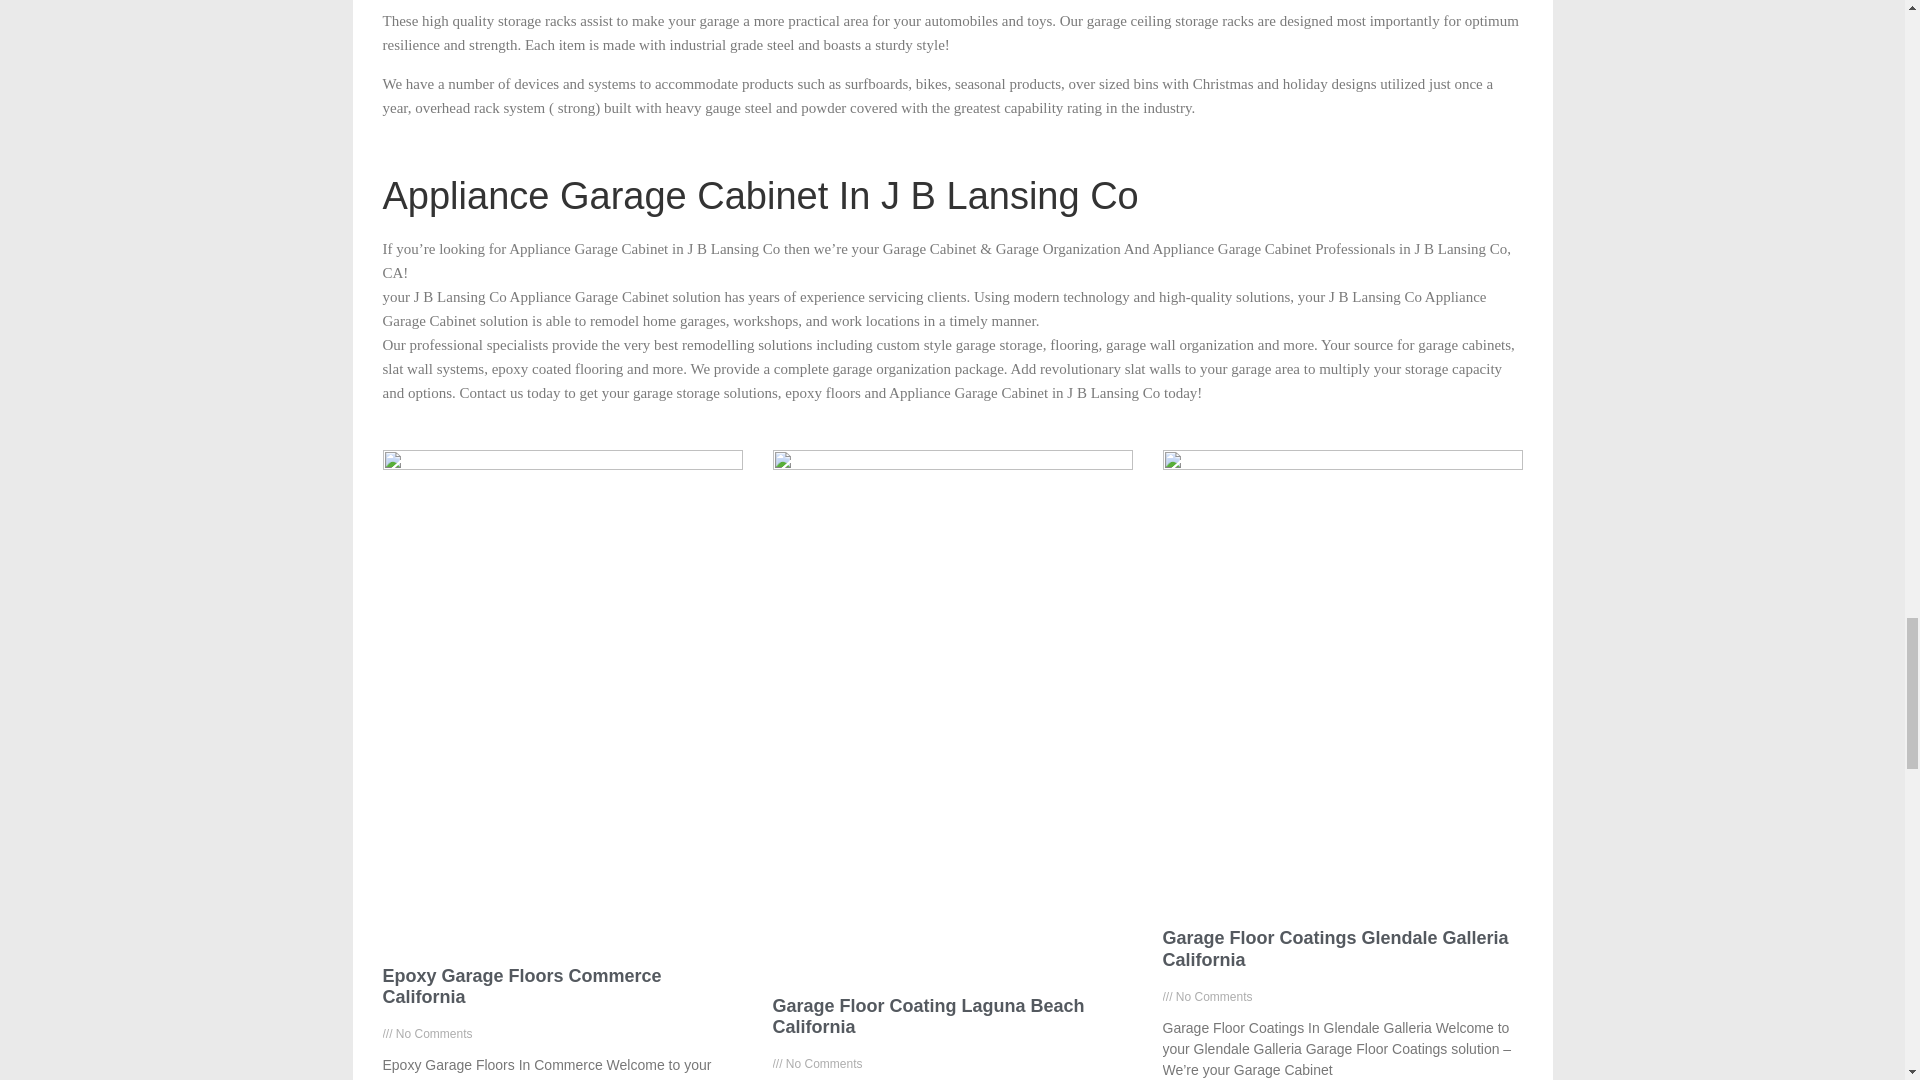  What do you see at coordinates (928, 1016) in the screenshot?
I see `Garage Floor Coating Laguna Beach California` at bounding box center [928, 1016].